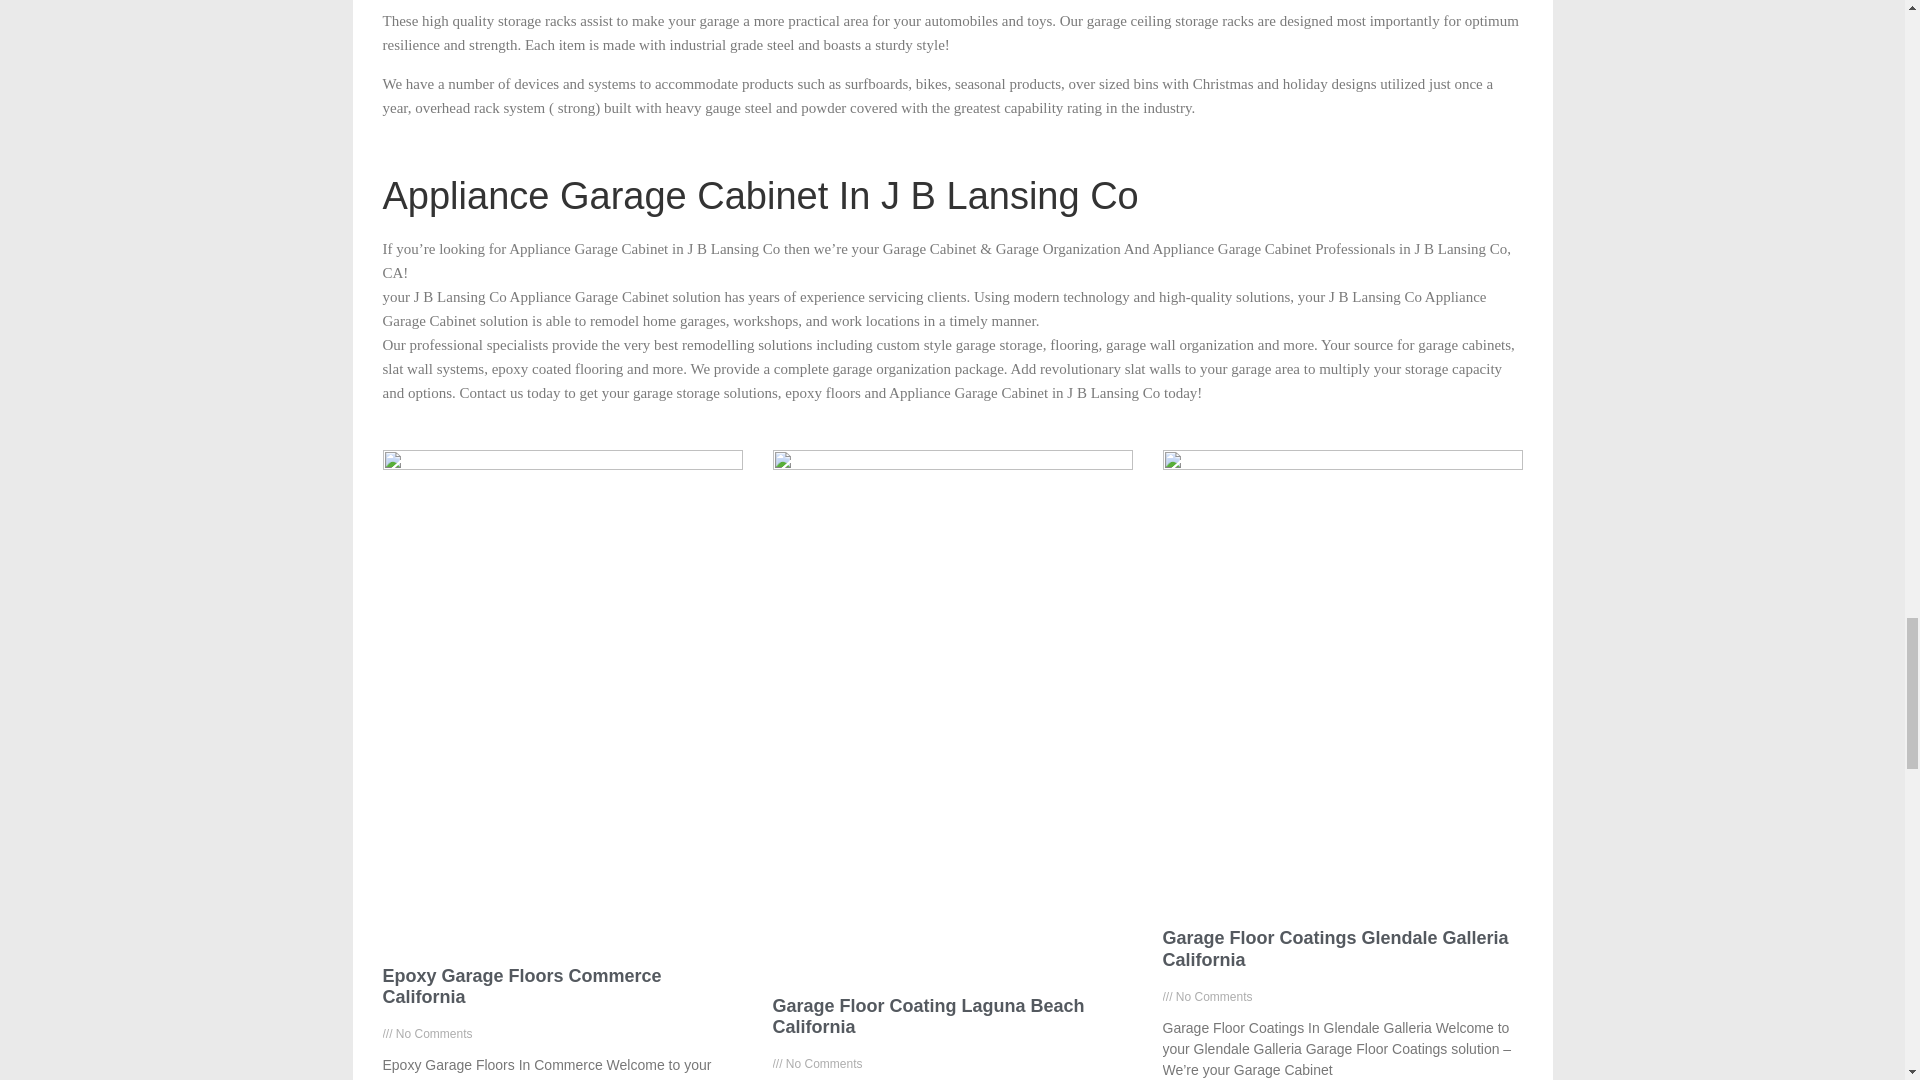  What do you see at coordinates (928, 1016) in the screenshot?
I see `Garage Floor Coating Laguna Beach California` at bounding box center [928, 1016].